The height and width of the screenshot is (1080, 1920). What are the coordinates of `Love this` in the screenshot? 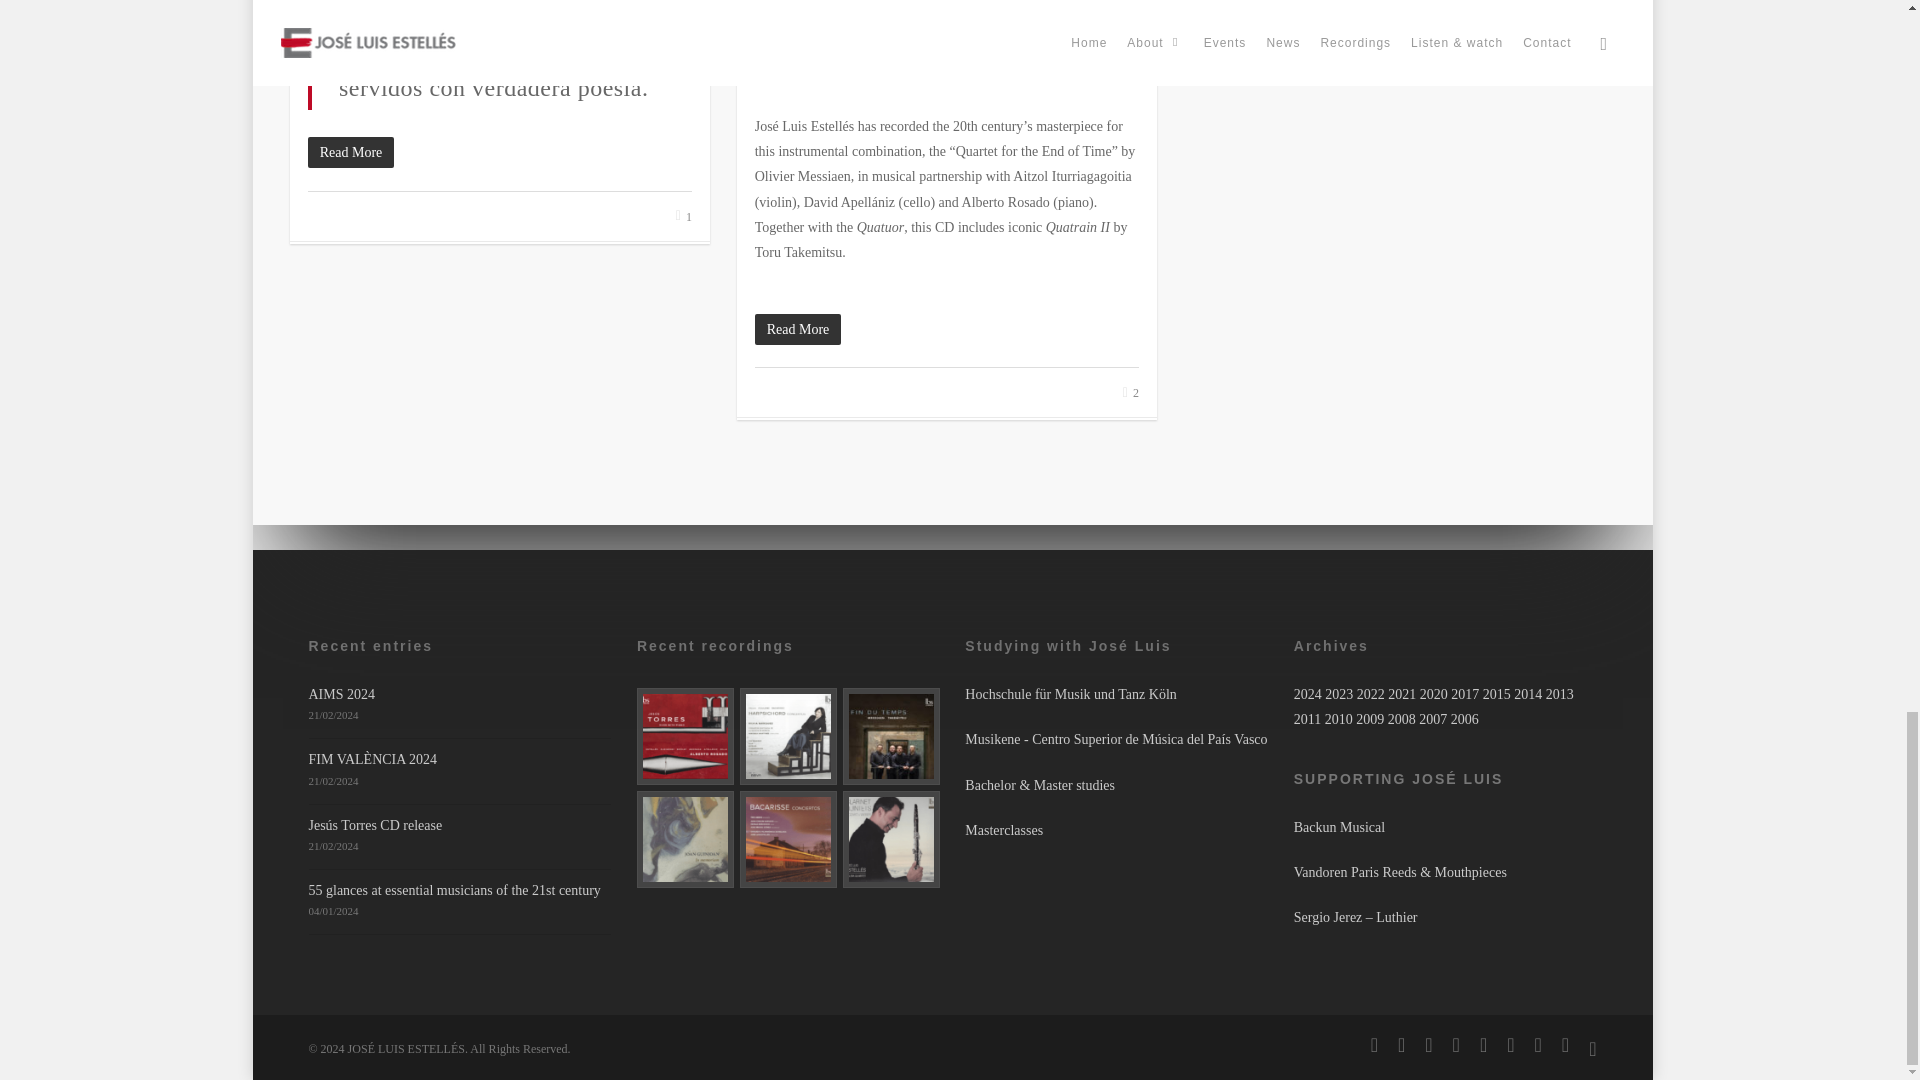 It's located at (683, 216).